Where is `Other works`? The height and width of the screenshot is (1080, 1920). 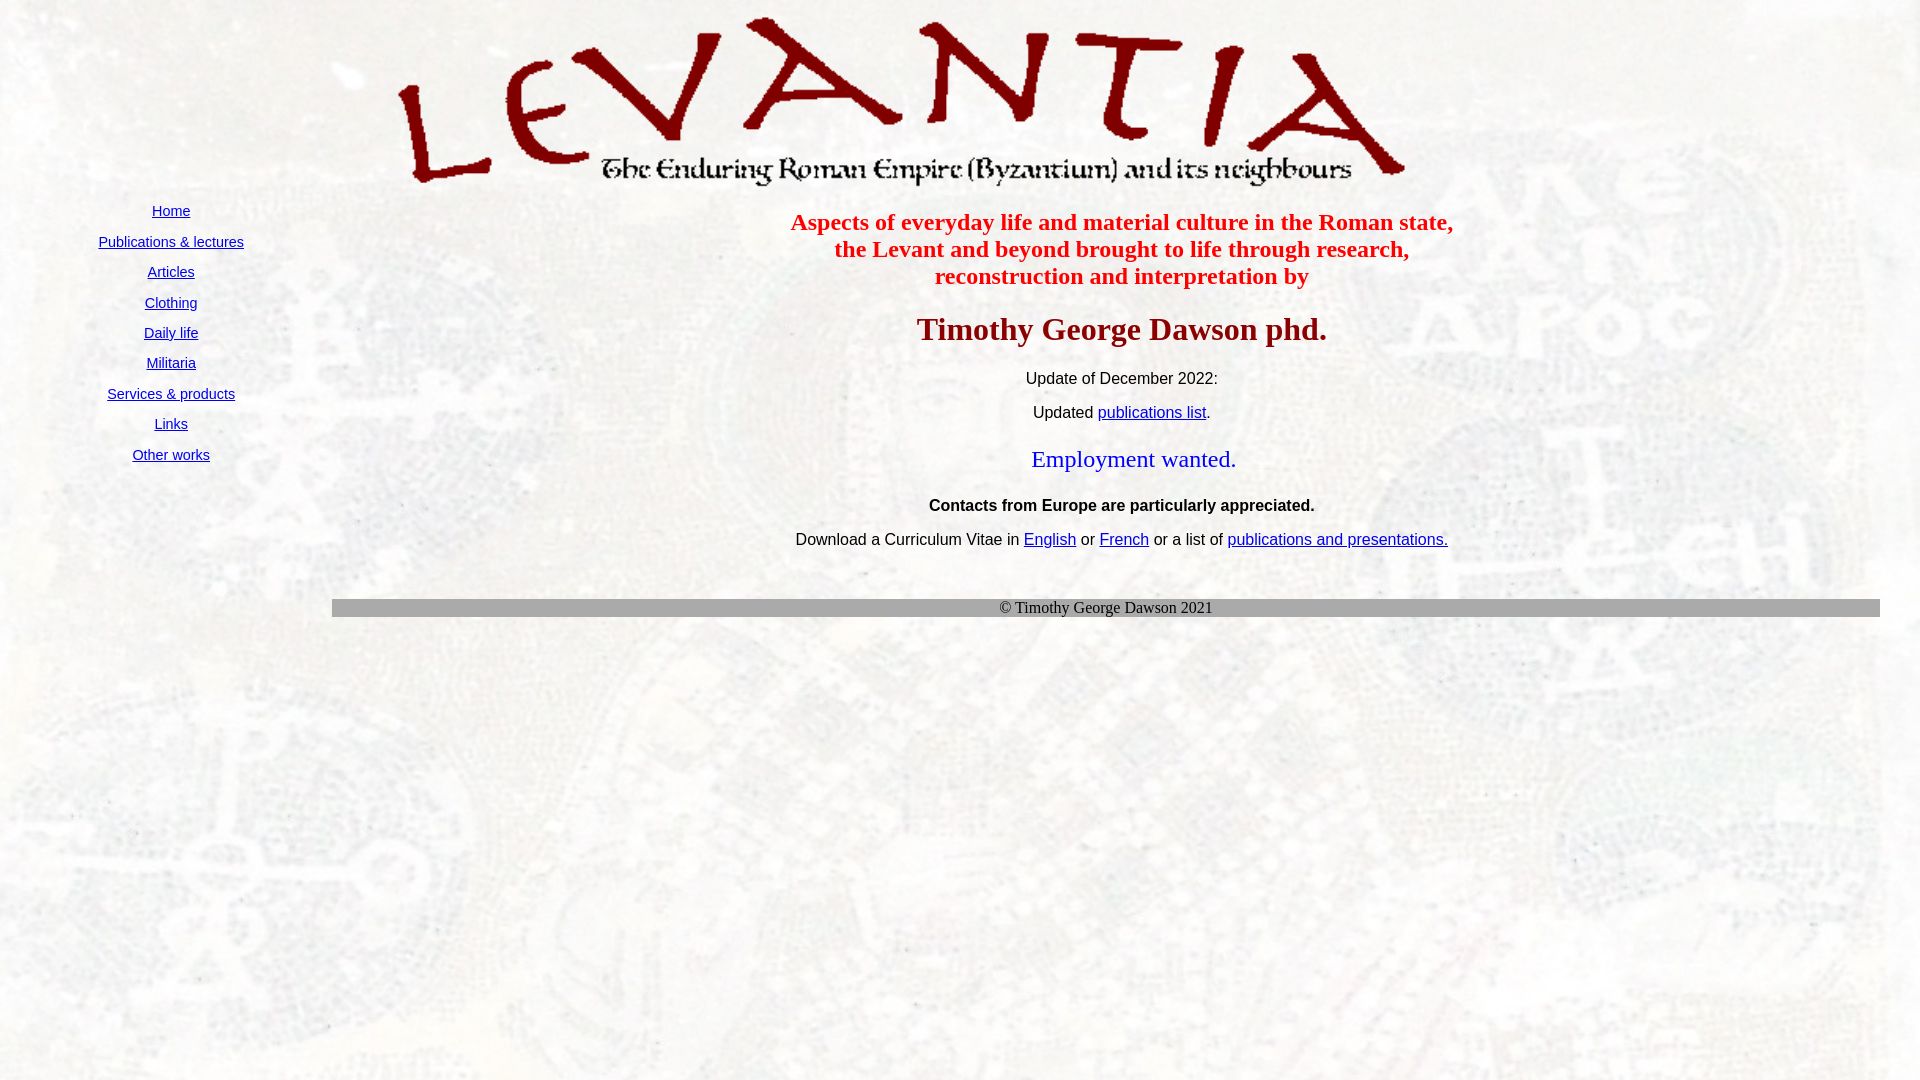
Other works is located at coordinates (171, 454).